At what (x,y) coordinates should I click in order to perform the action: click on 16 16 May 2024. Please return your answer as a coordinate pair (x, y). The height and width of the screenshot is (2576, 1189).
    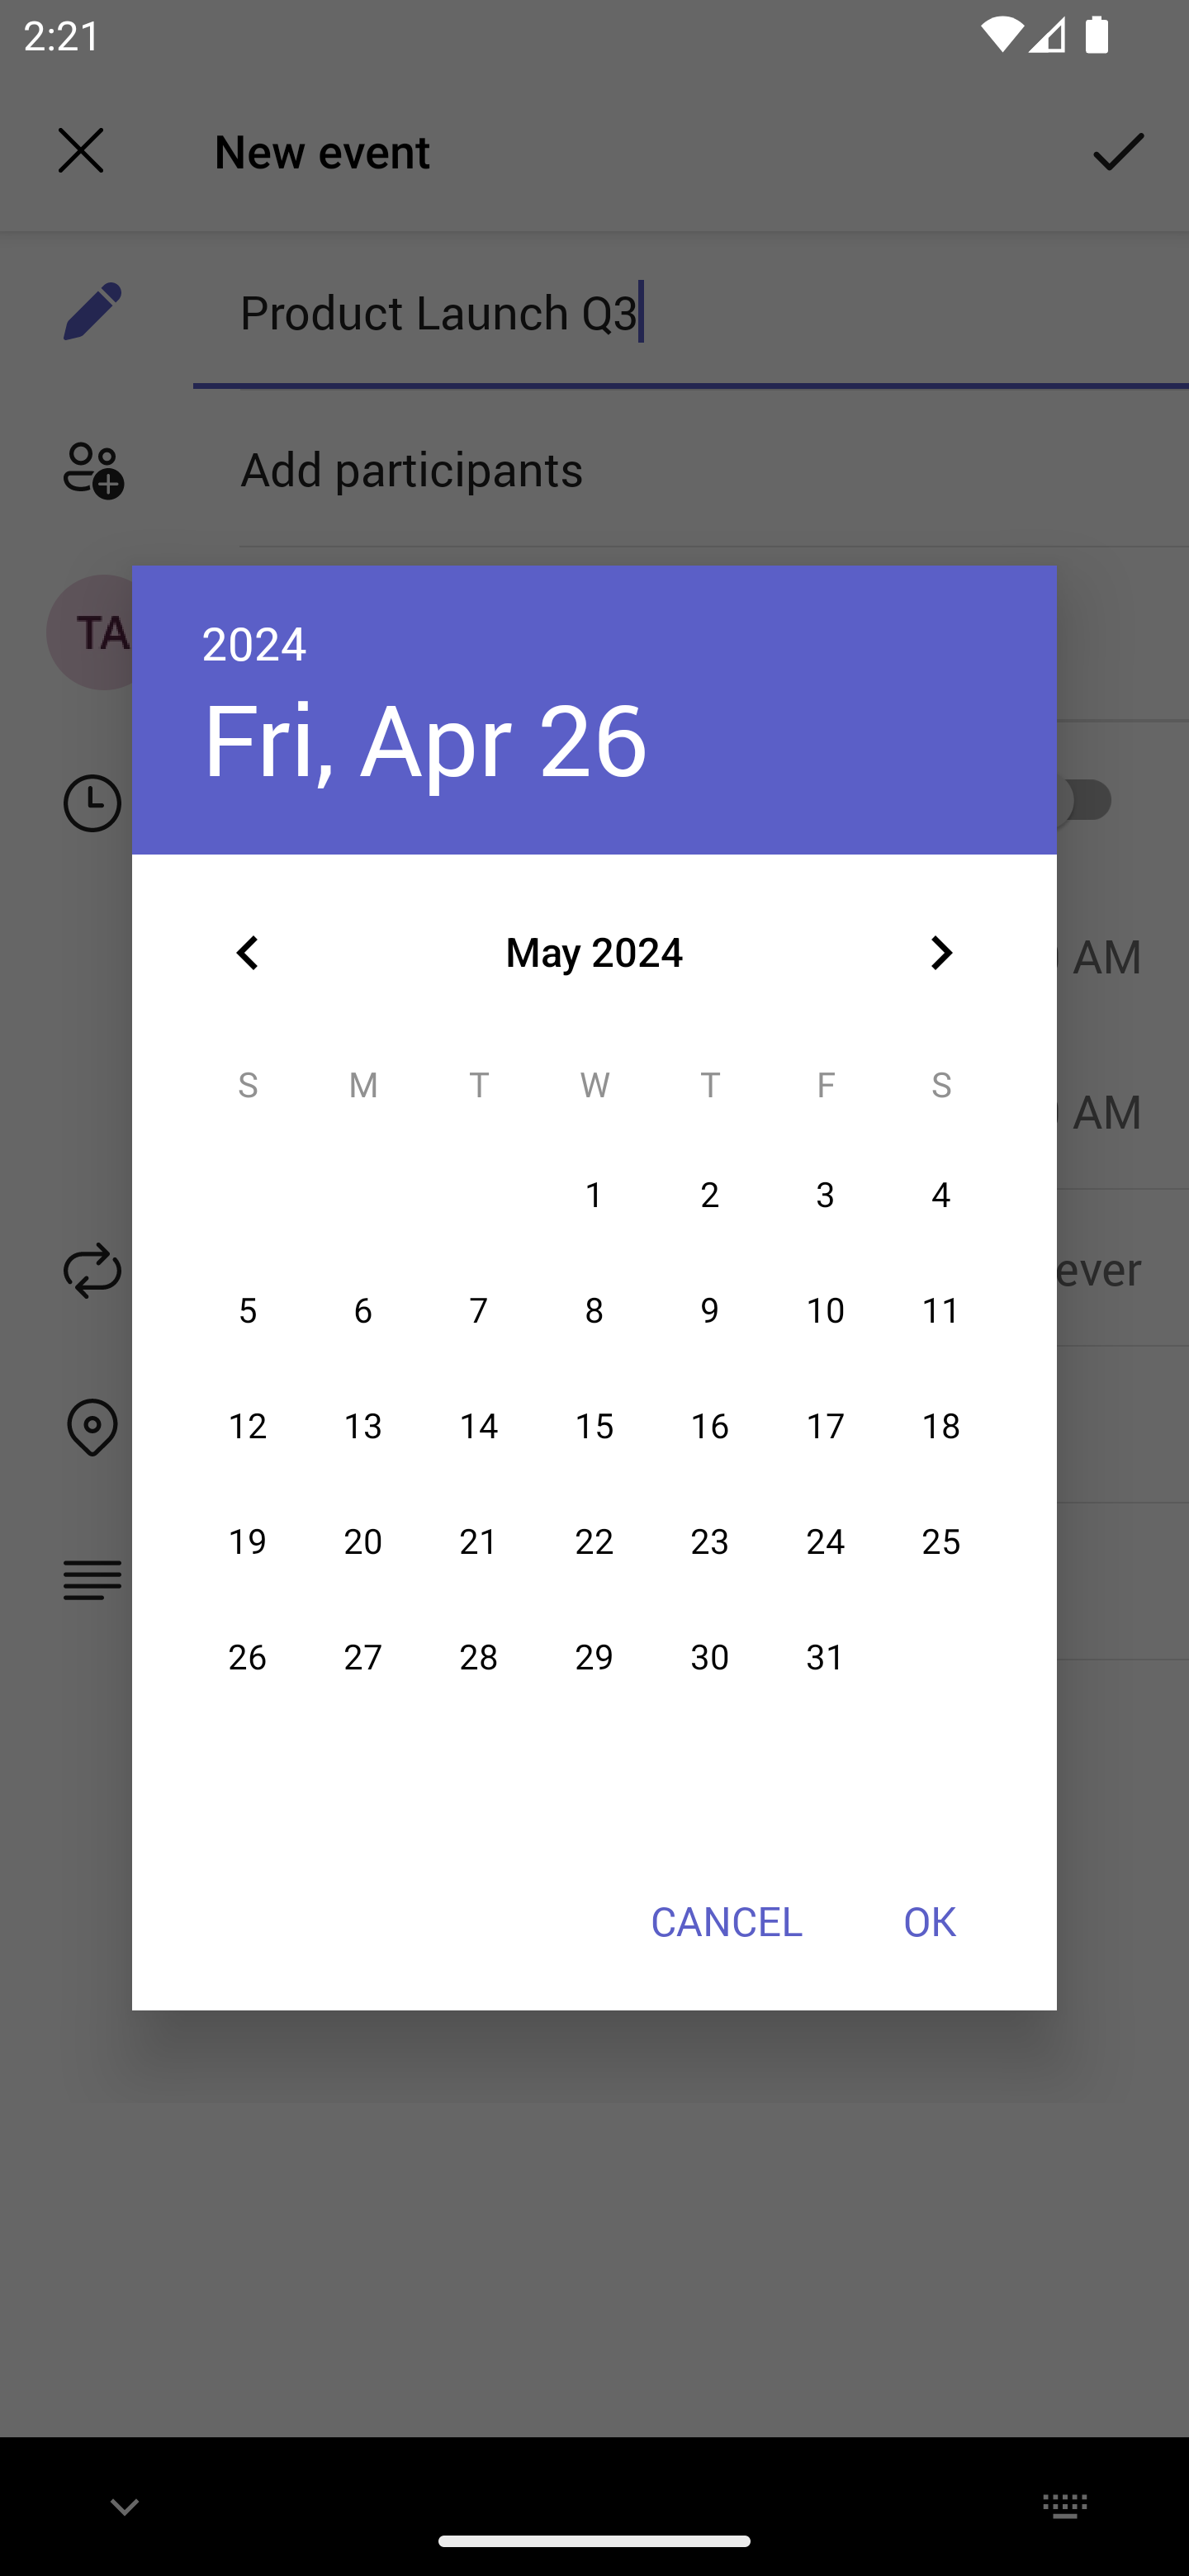
    Looking at the image, I should click on (710, 1425).